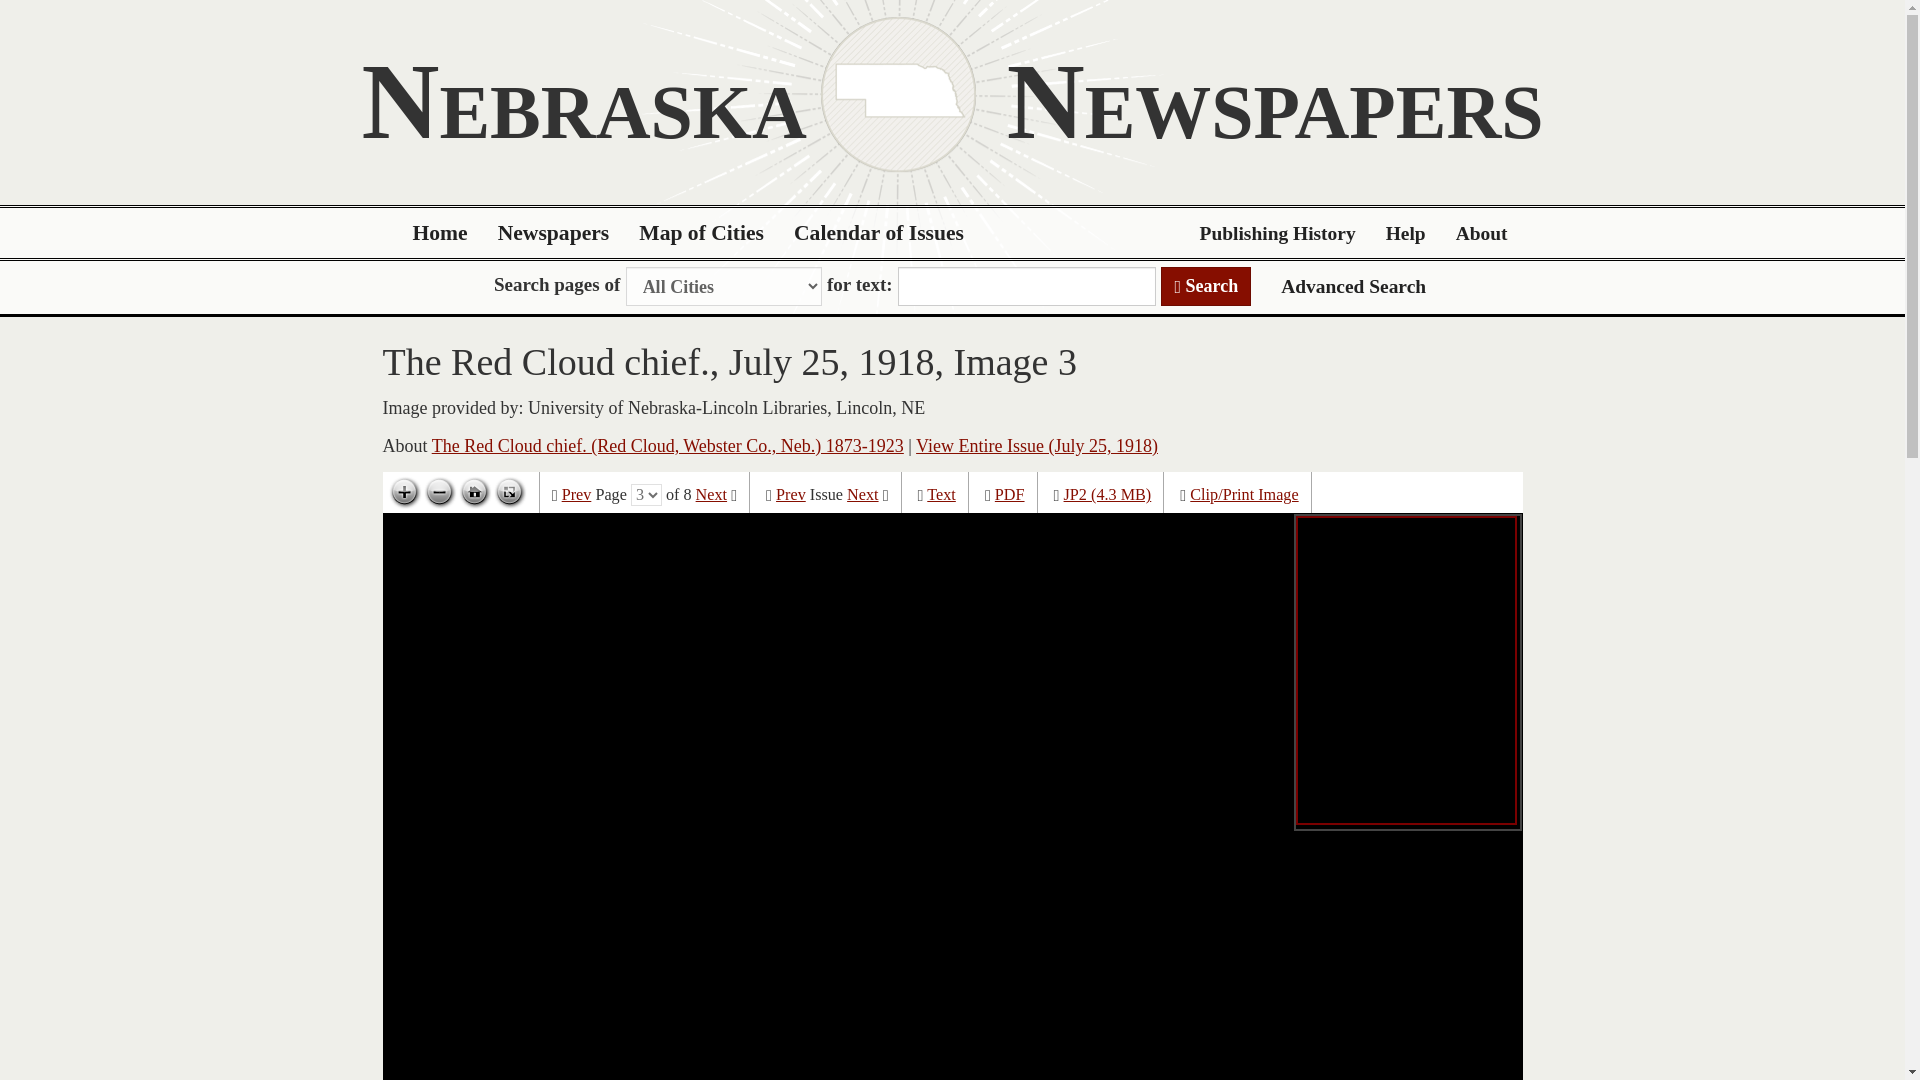  Describe the element at coordinates (790, 495) in the screenshot. I see `Prev` at that location.